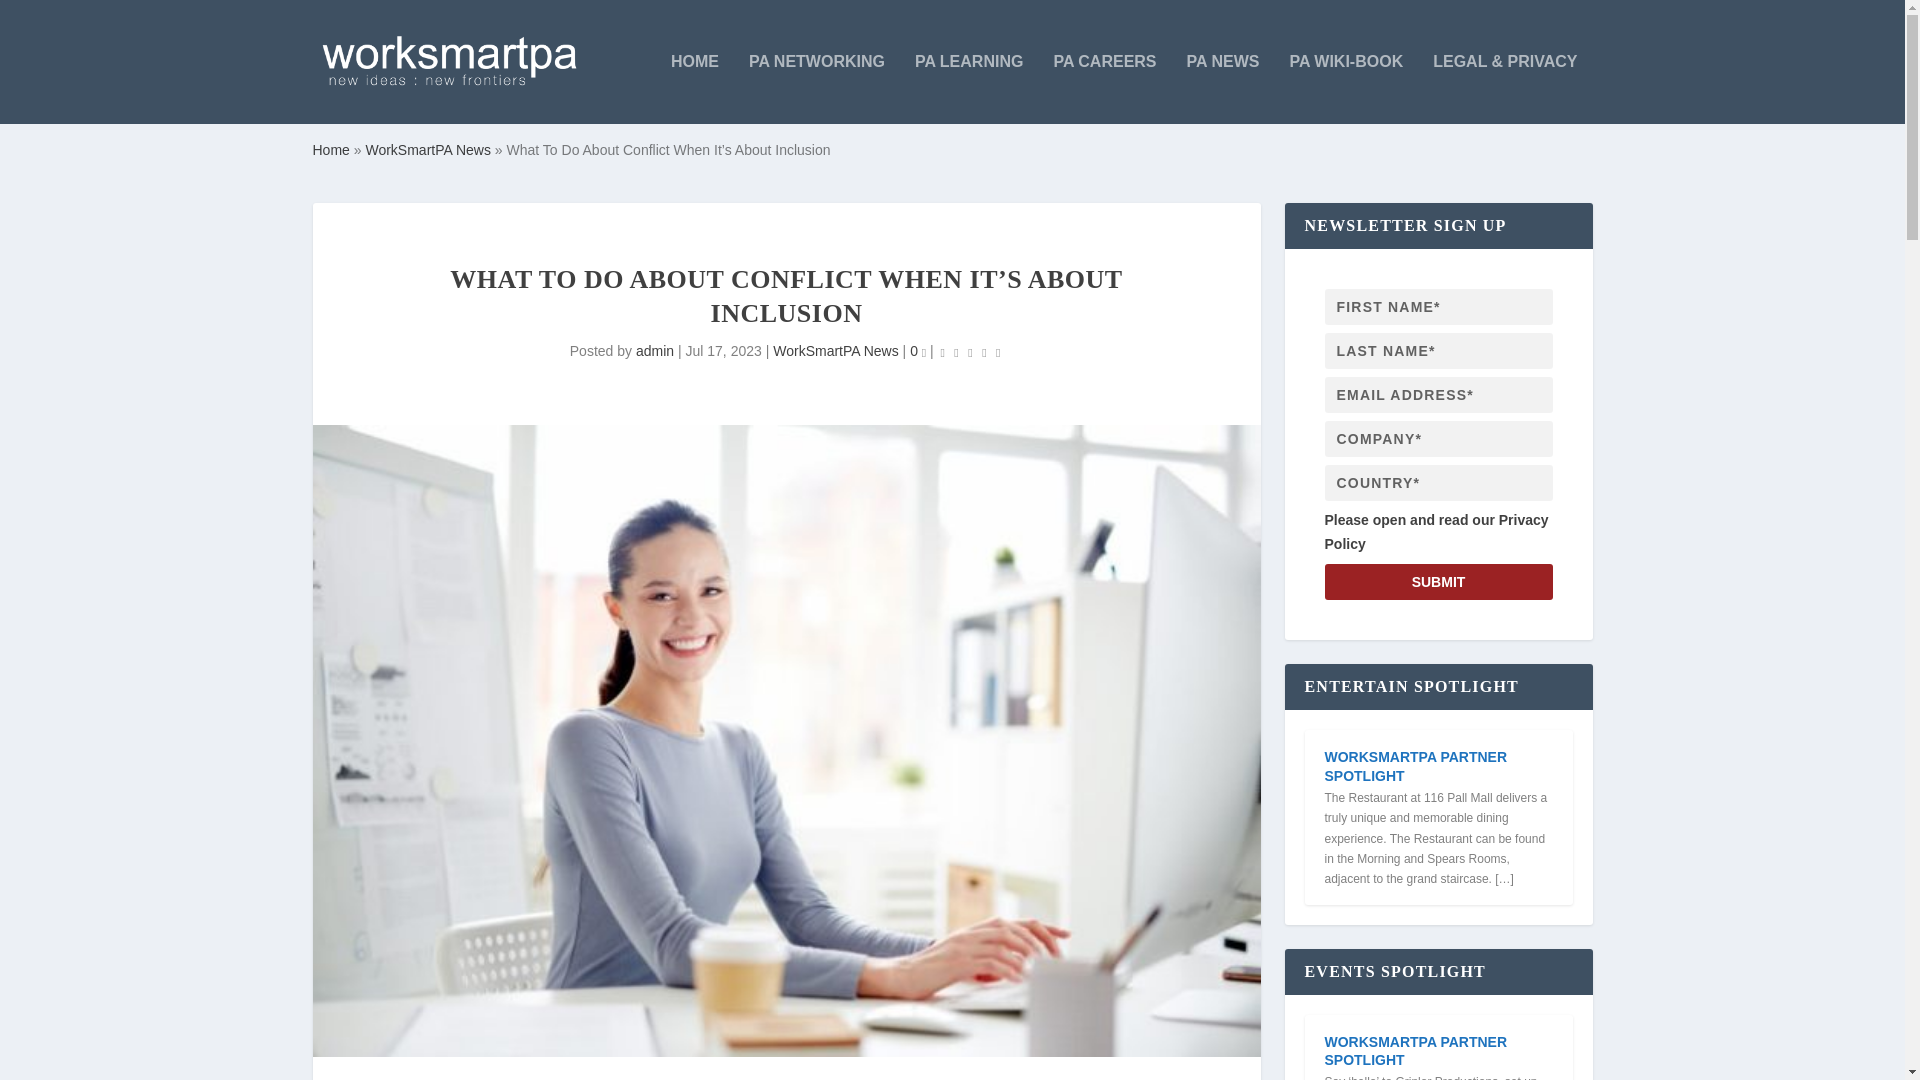 This screenshot has height=1080, width=1920. Describe the element at coordinates (918, 350) in the screenshot. I see `0` at that location.